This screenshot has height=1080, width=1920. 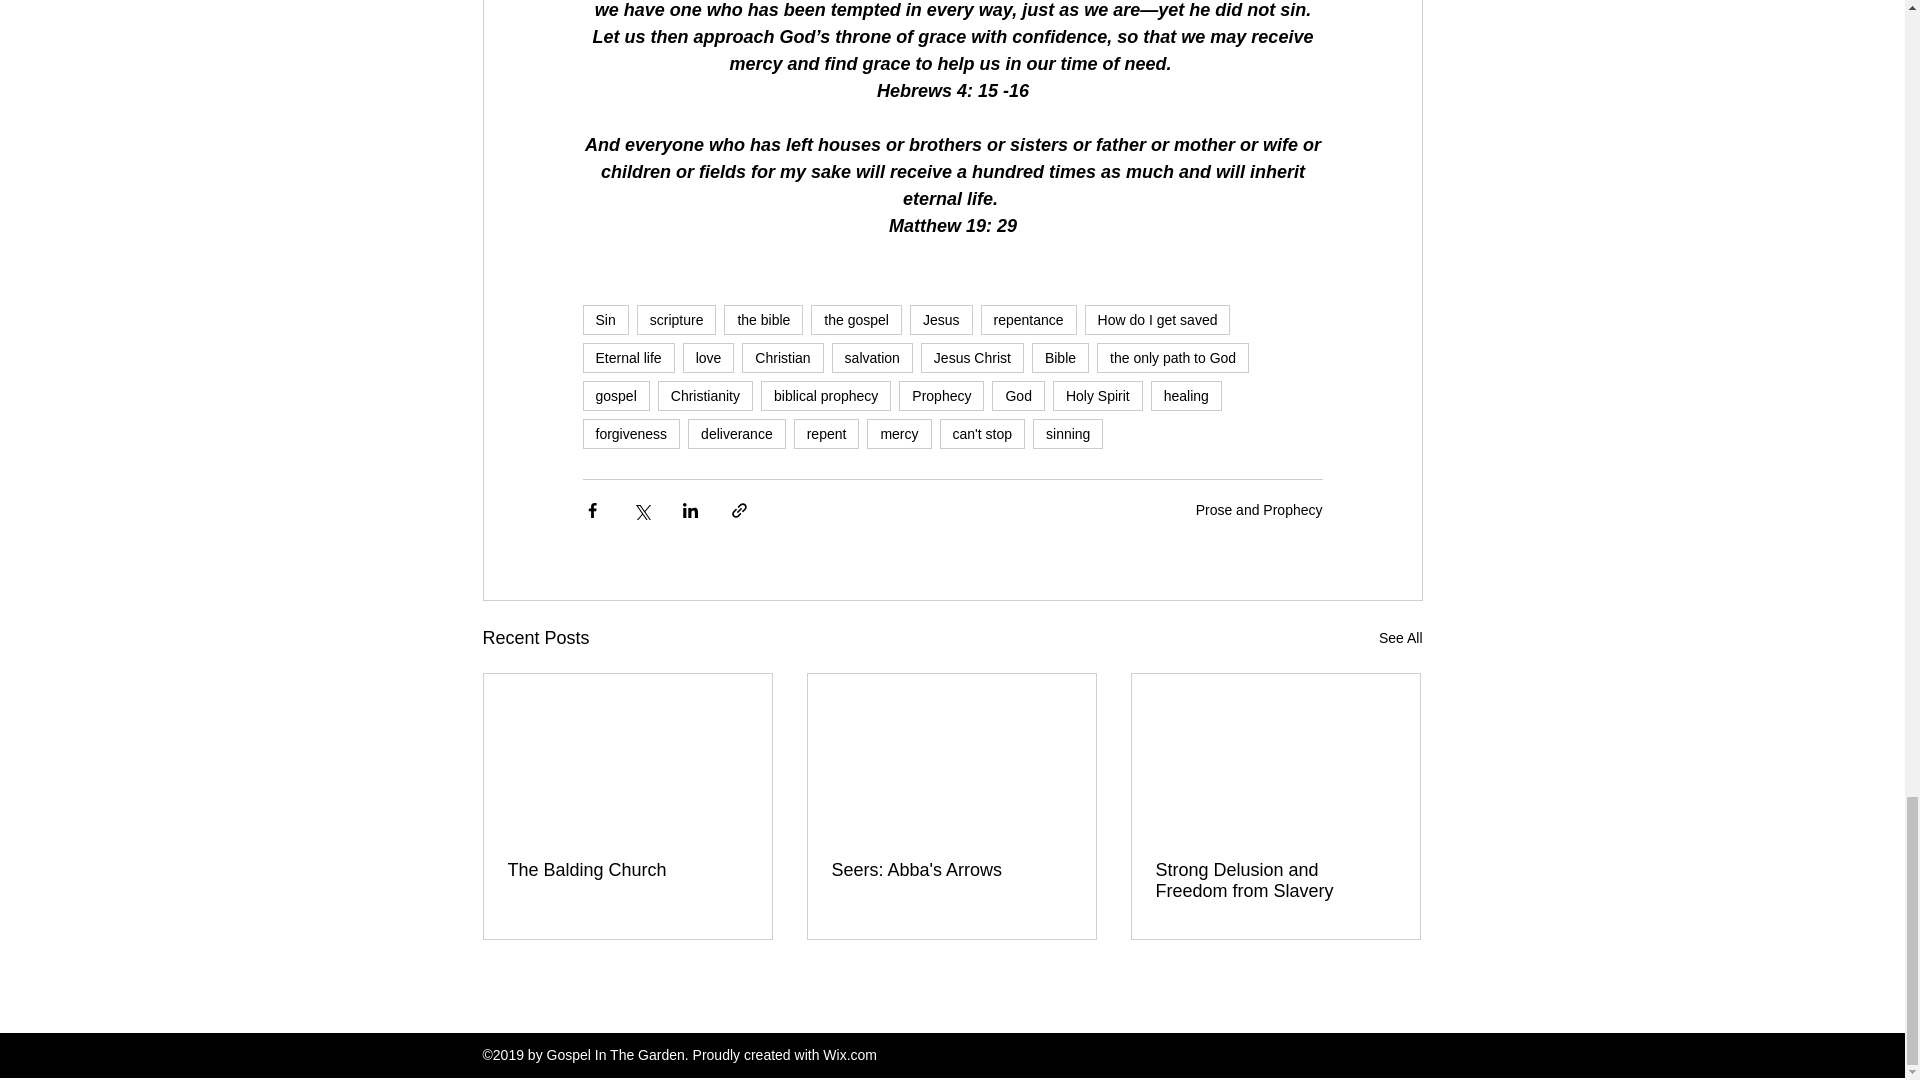 What do you see at coordinates (736, 434) in the screenshot?
I see `deliverance` at bounding box center [736, 434].